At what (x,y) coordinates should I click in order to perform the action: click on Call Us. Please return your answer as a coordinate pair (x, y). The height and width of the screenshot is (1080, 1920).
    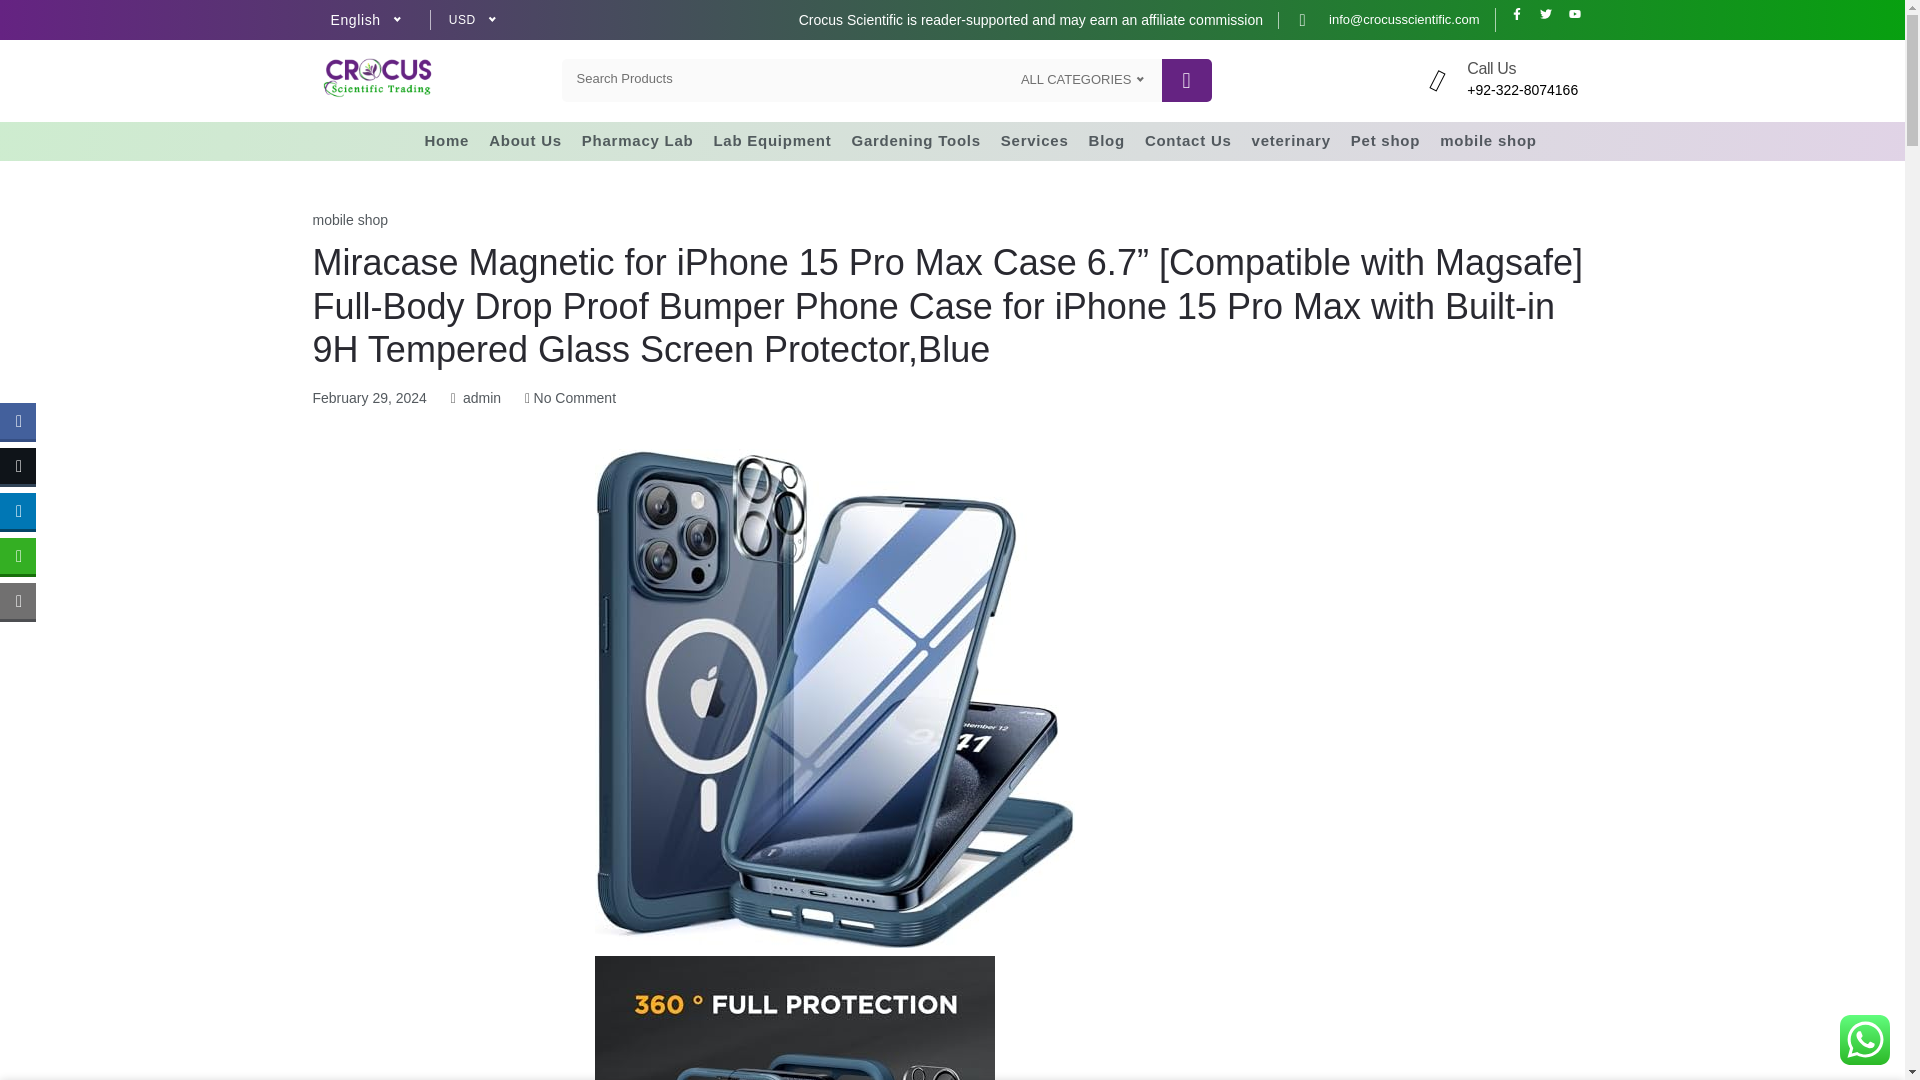
    Looking at the image, I should click on (1491, 68).